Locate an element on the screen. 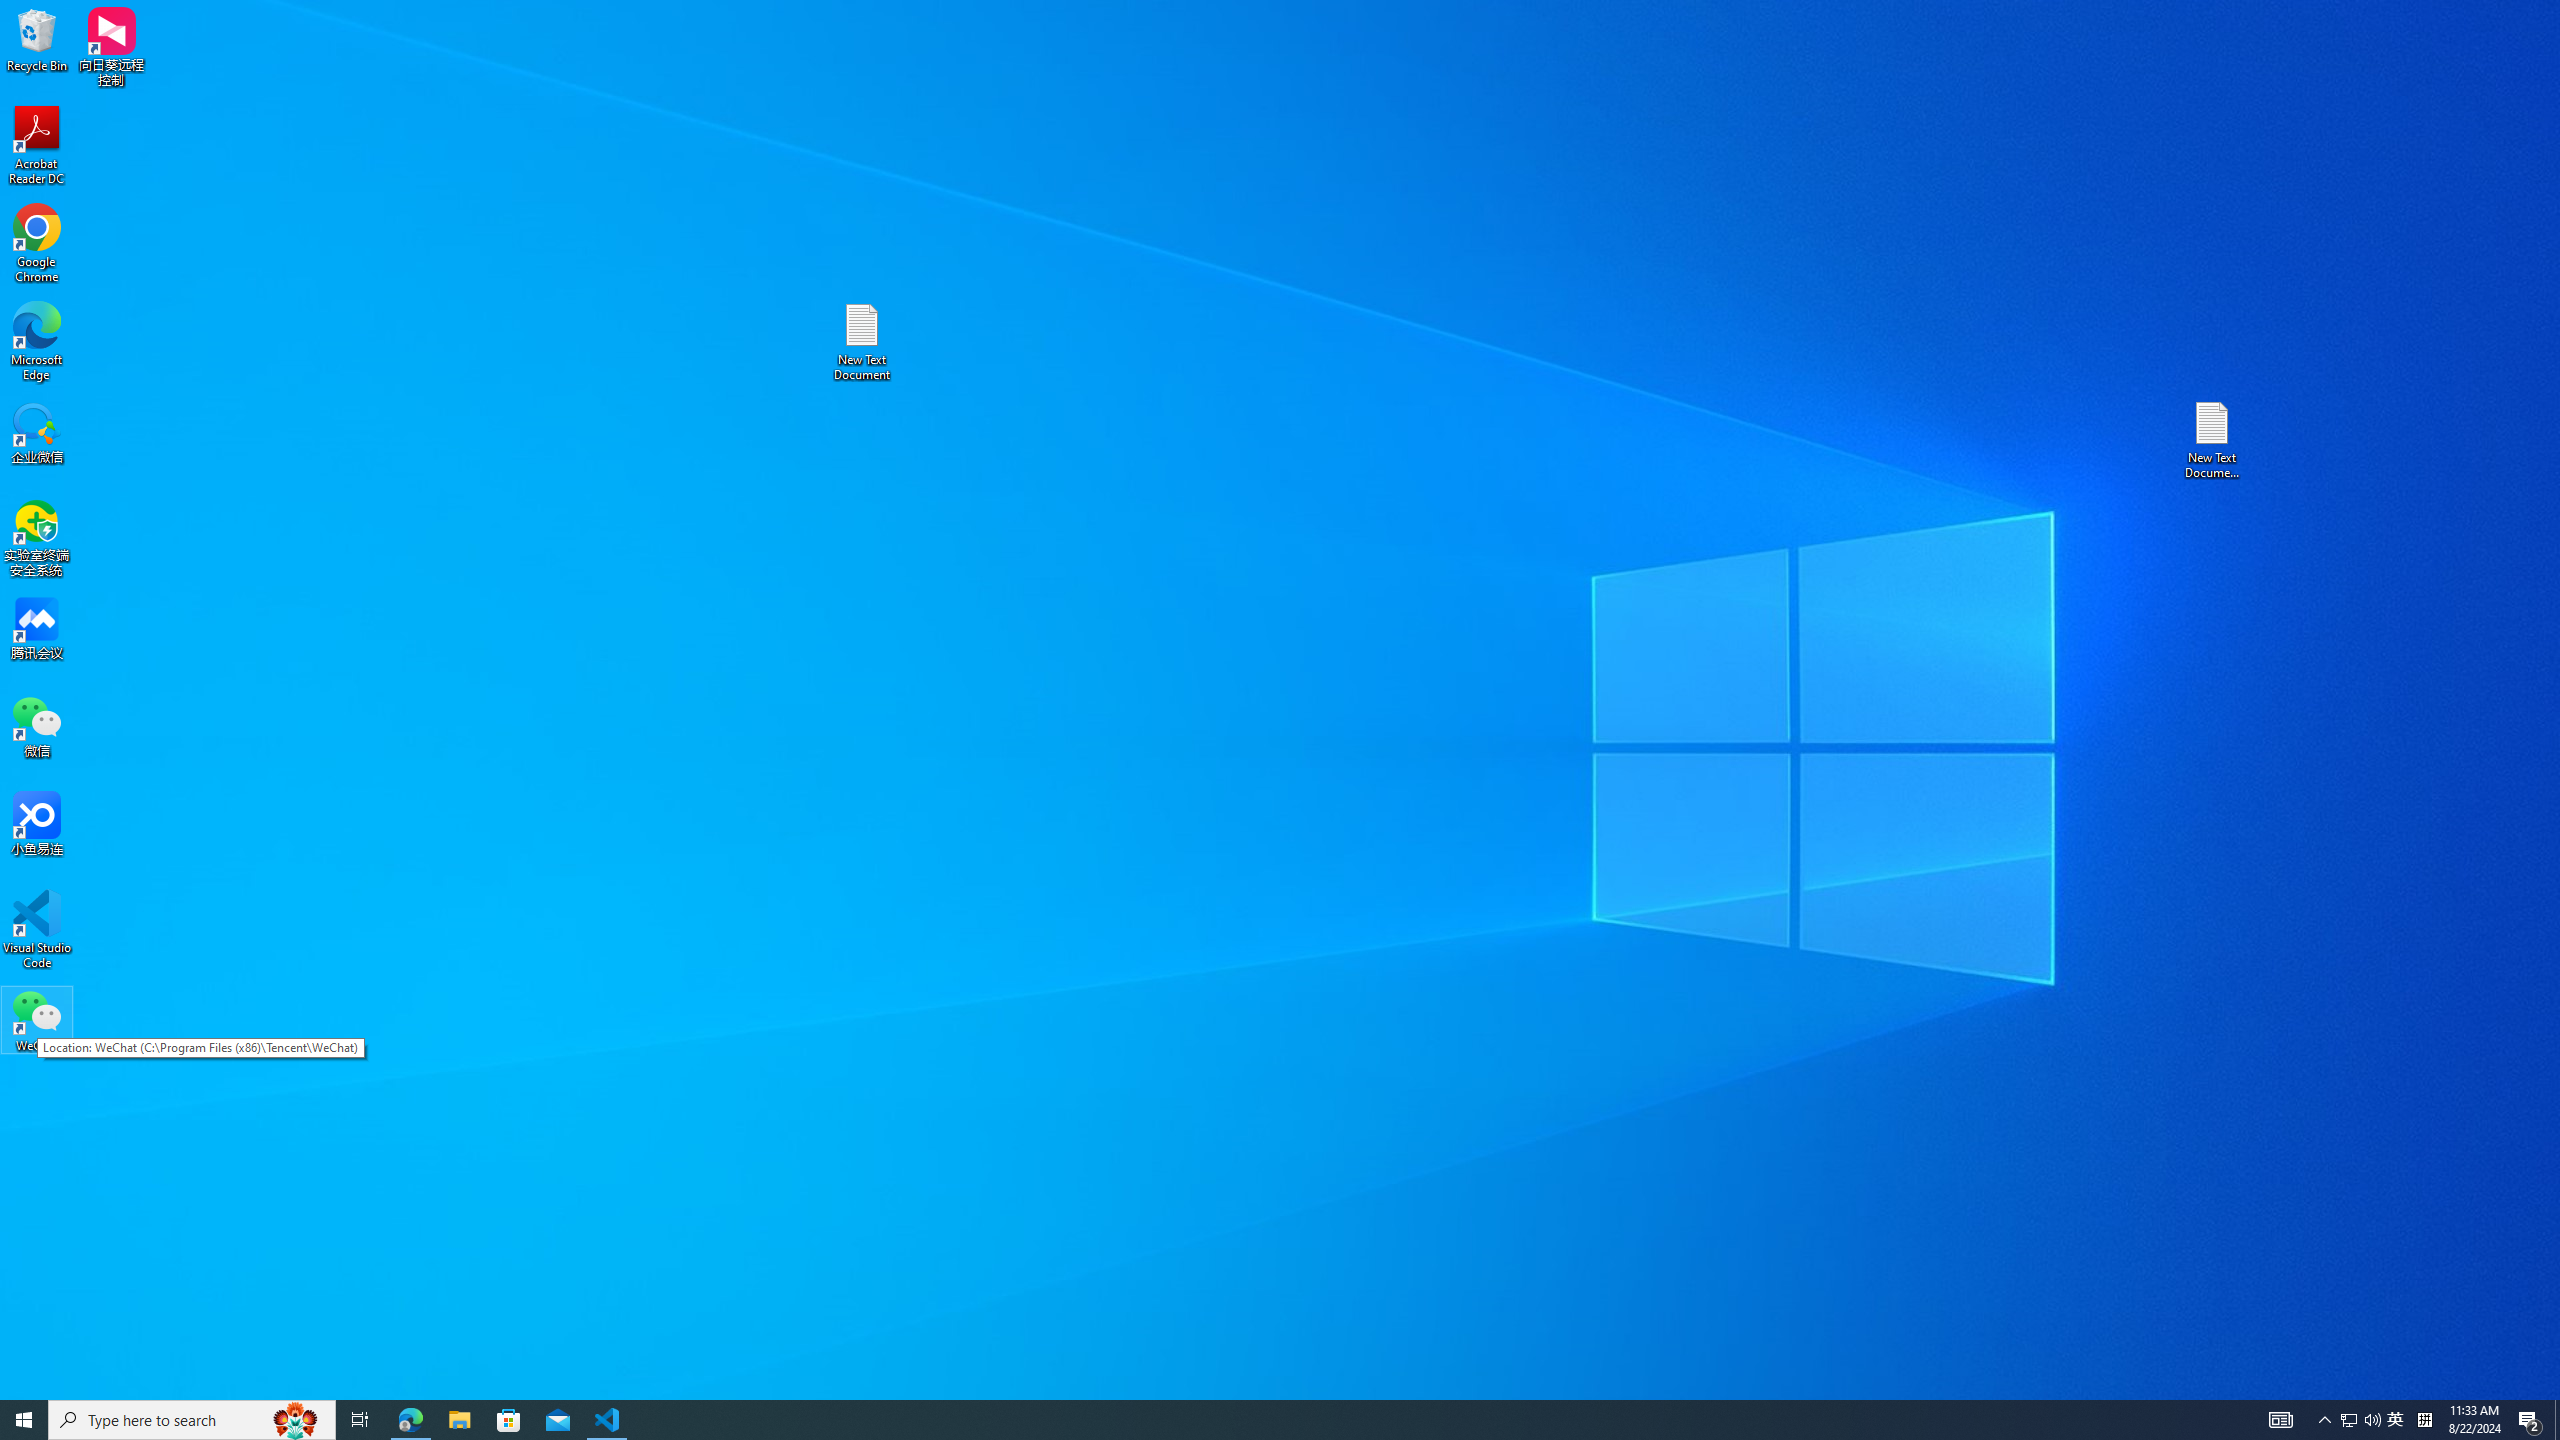 The height and width of the screenshot is (1440, 2560). Google Chrome is located at coordinates (37, 244).